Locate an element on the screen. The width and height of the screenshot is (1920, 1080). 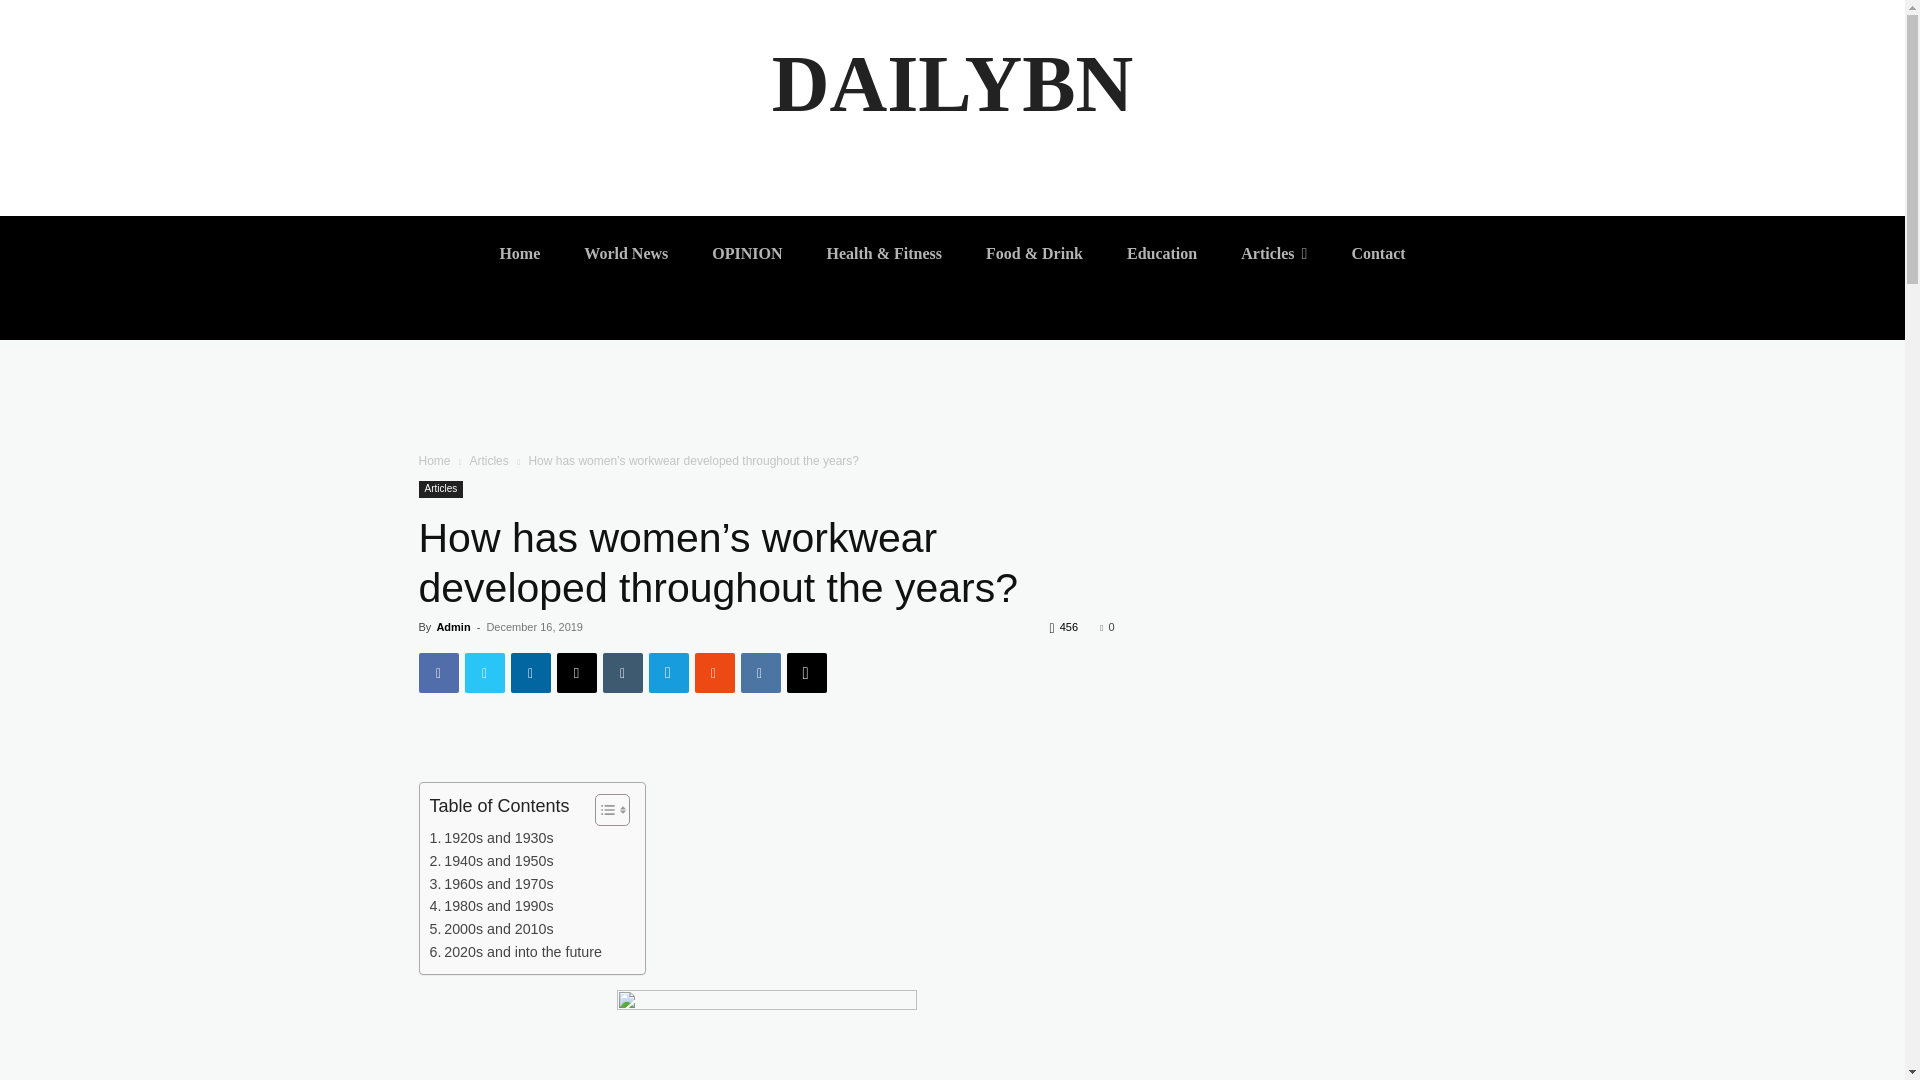
Articles is located at coordinates (440, 488).